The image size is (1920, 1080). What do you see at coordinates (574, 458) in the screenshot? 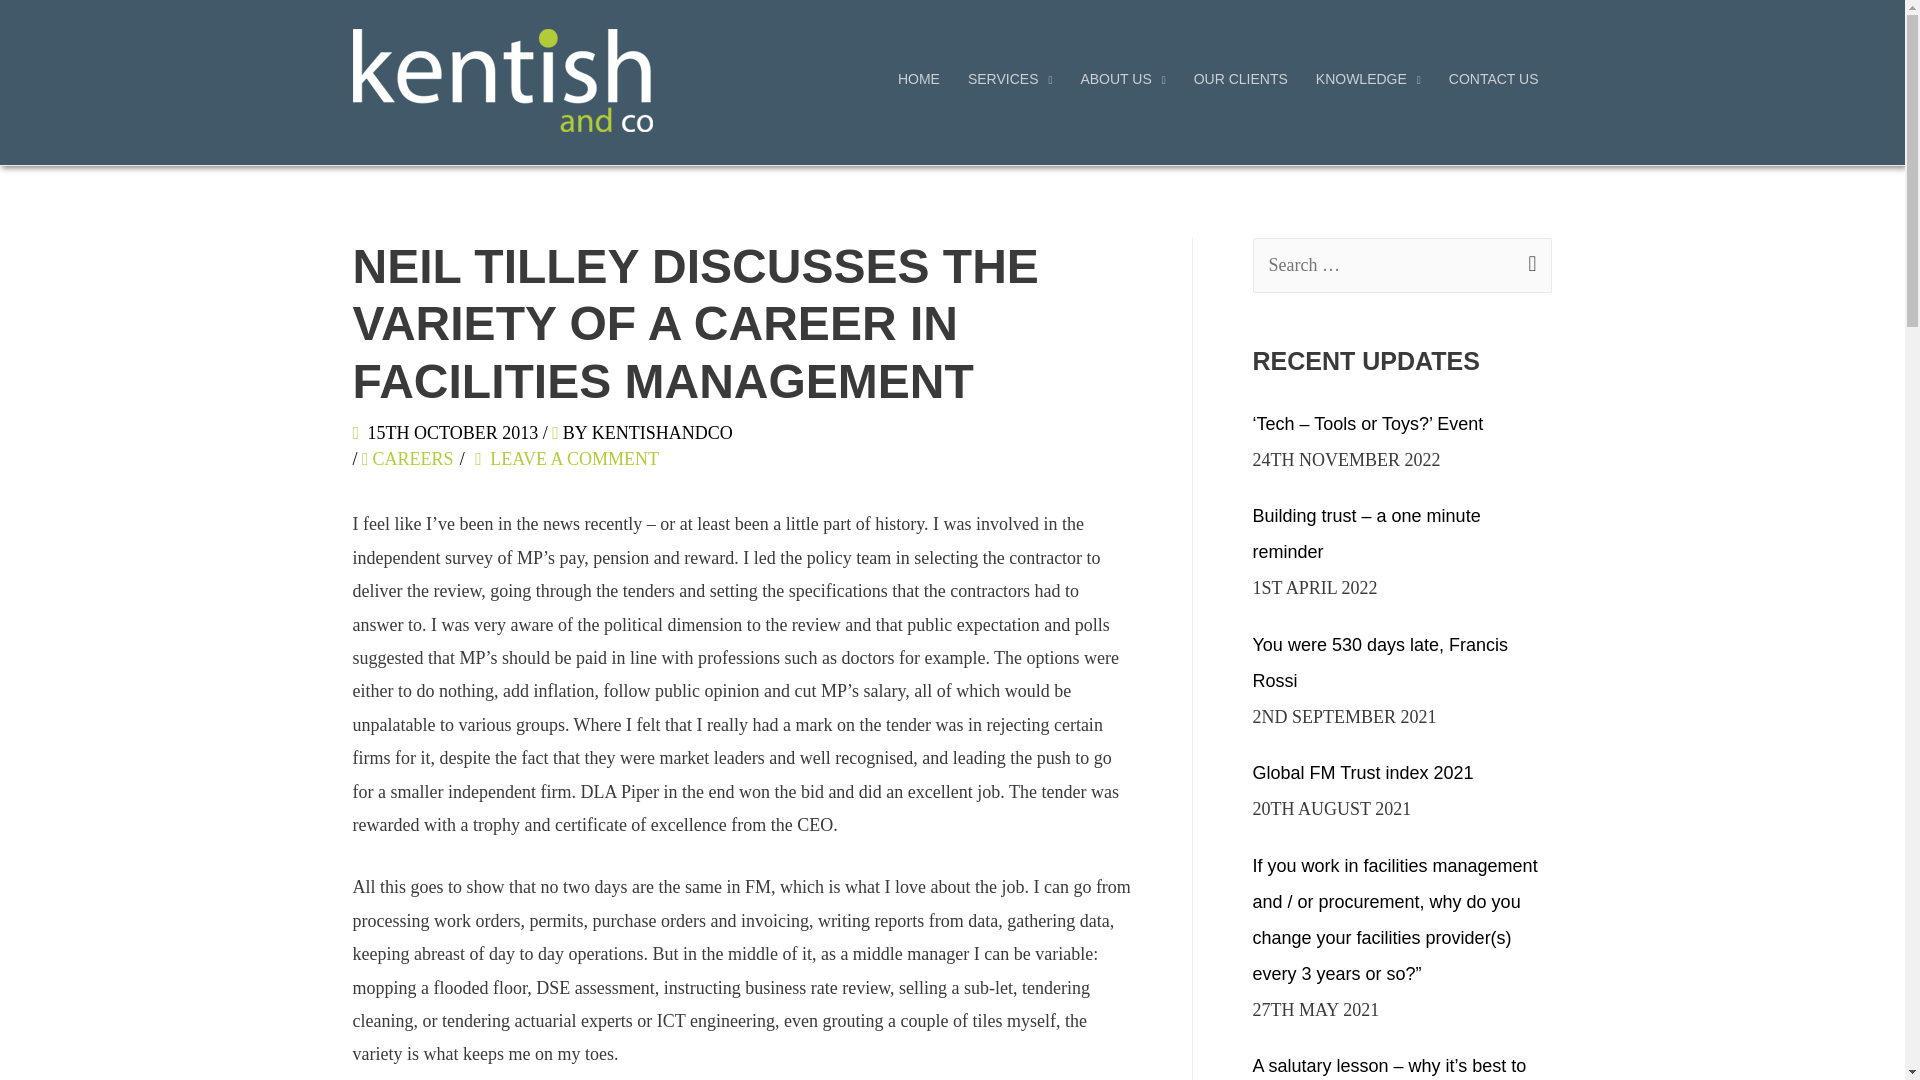
I see `LEAVE A COMMENT` at bounding box center [574, 458].